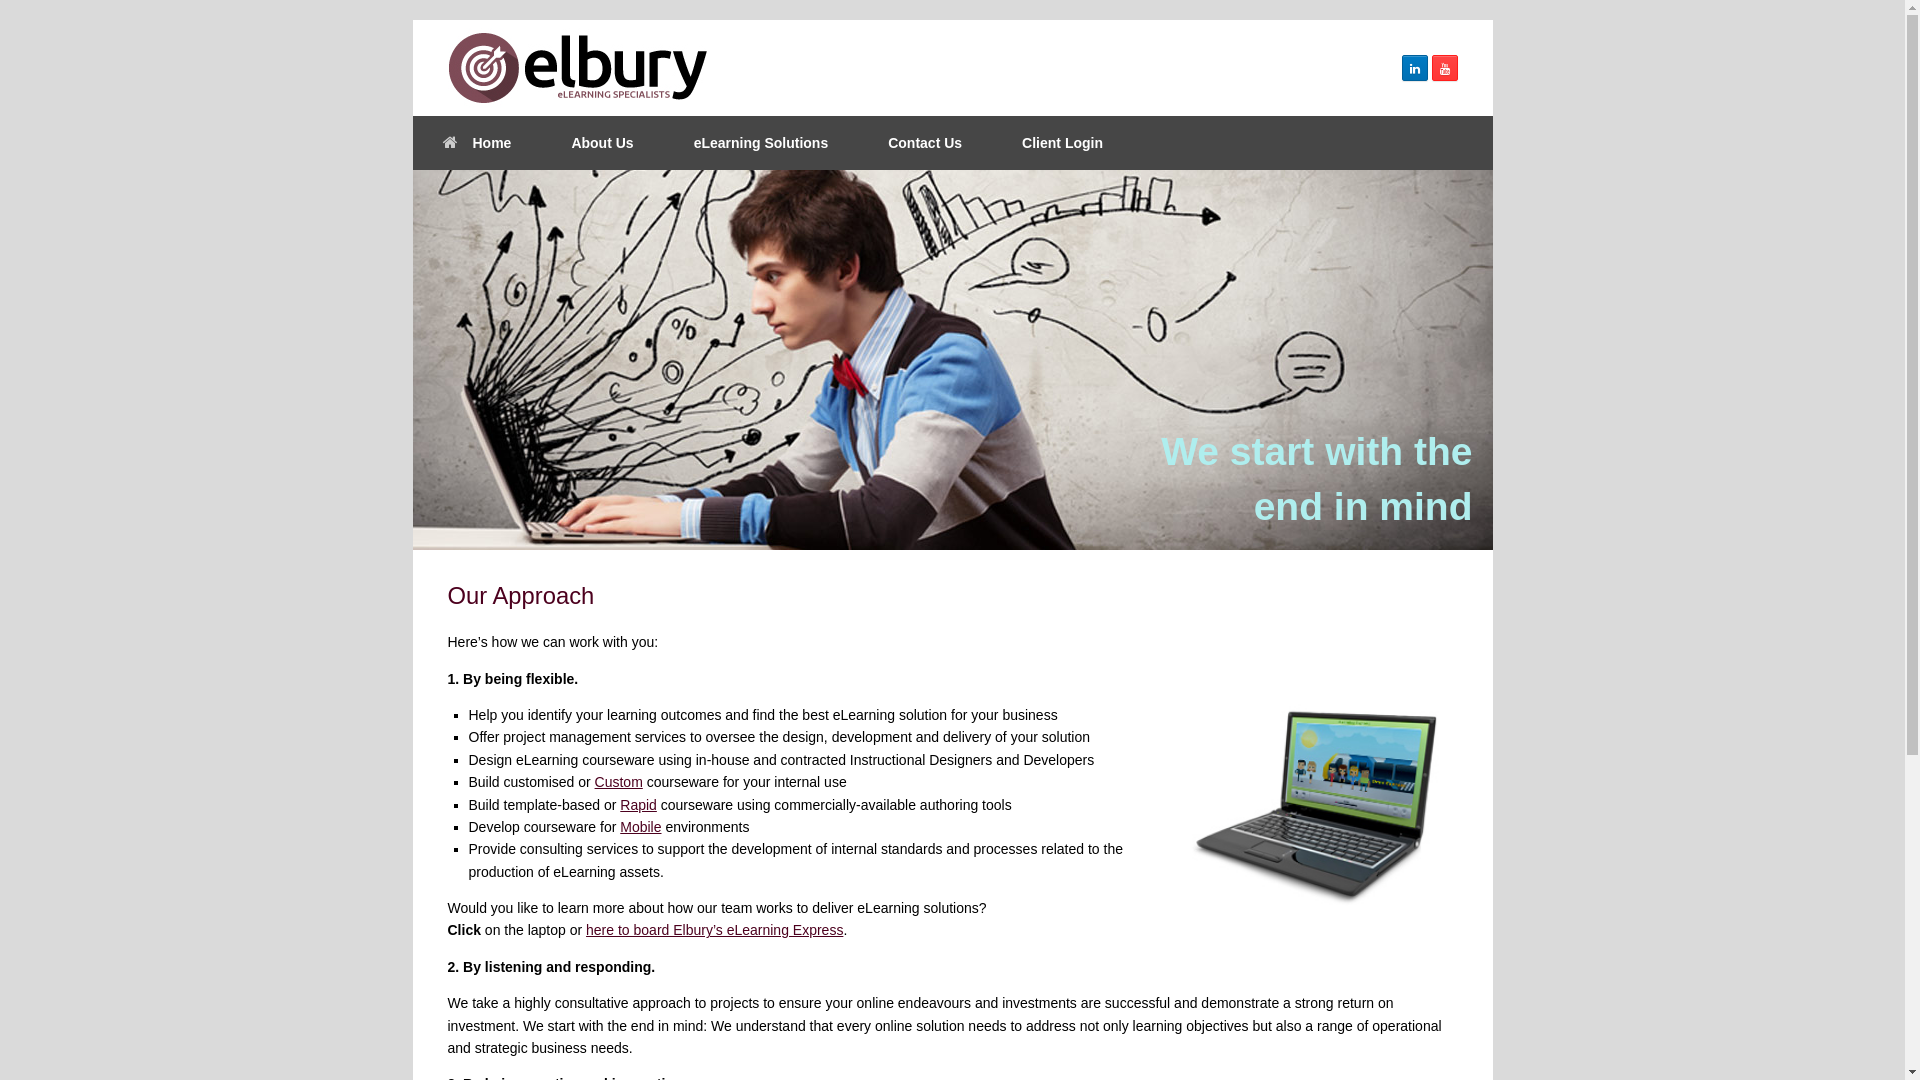 Image resolution: width=1920 pixels, height=1080 pixels. I want to click on Rapid, so click(638, 805).